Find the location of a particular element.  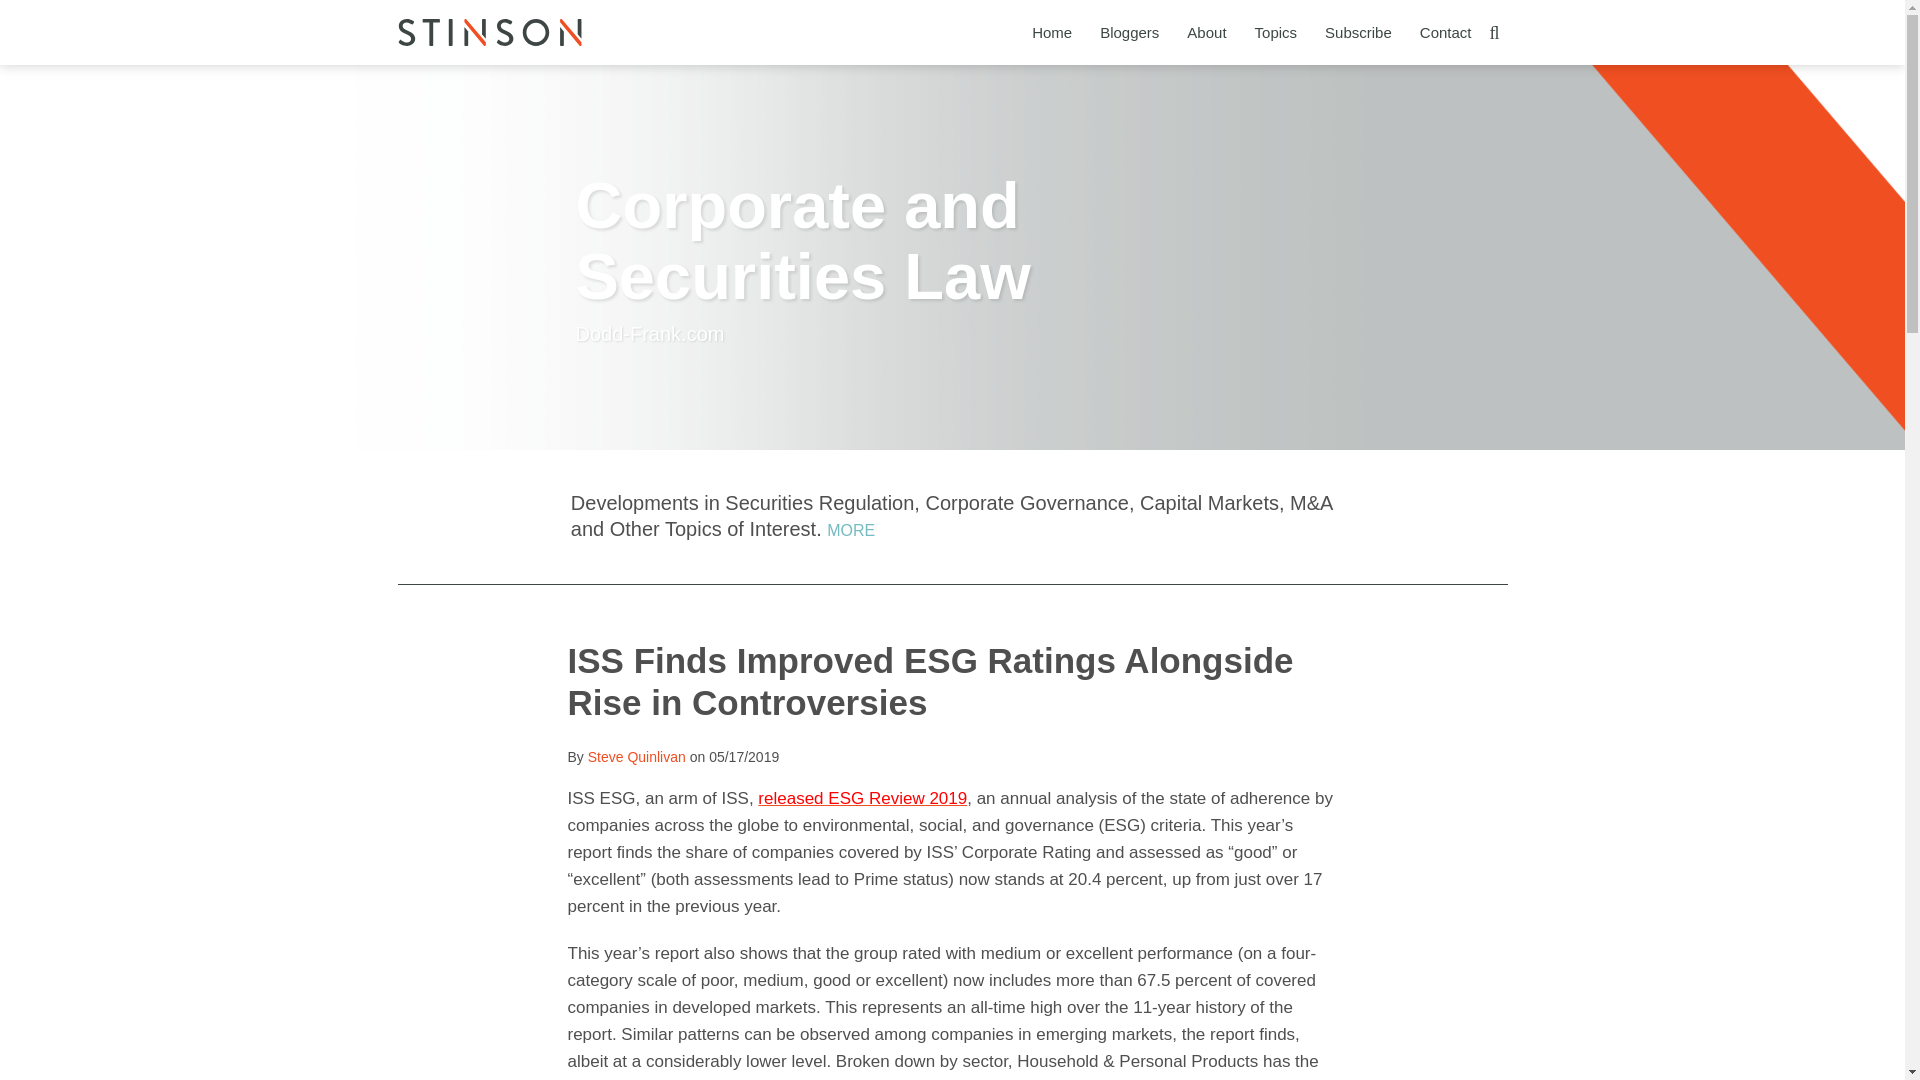

About is located at coordinates (1206, 32).